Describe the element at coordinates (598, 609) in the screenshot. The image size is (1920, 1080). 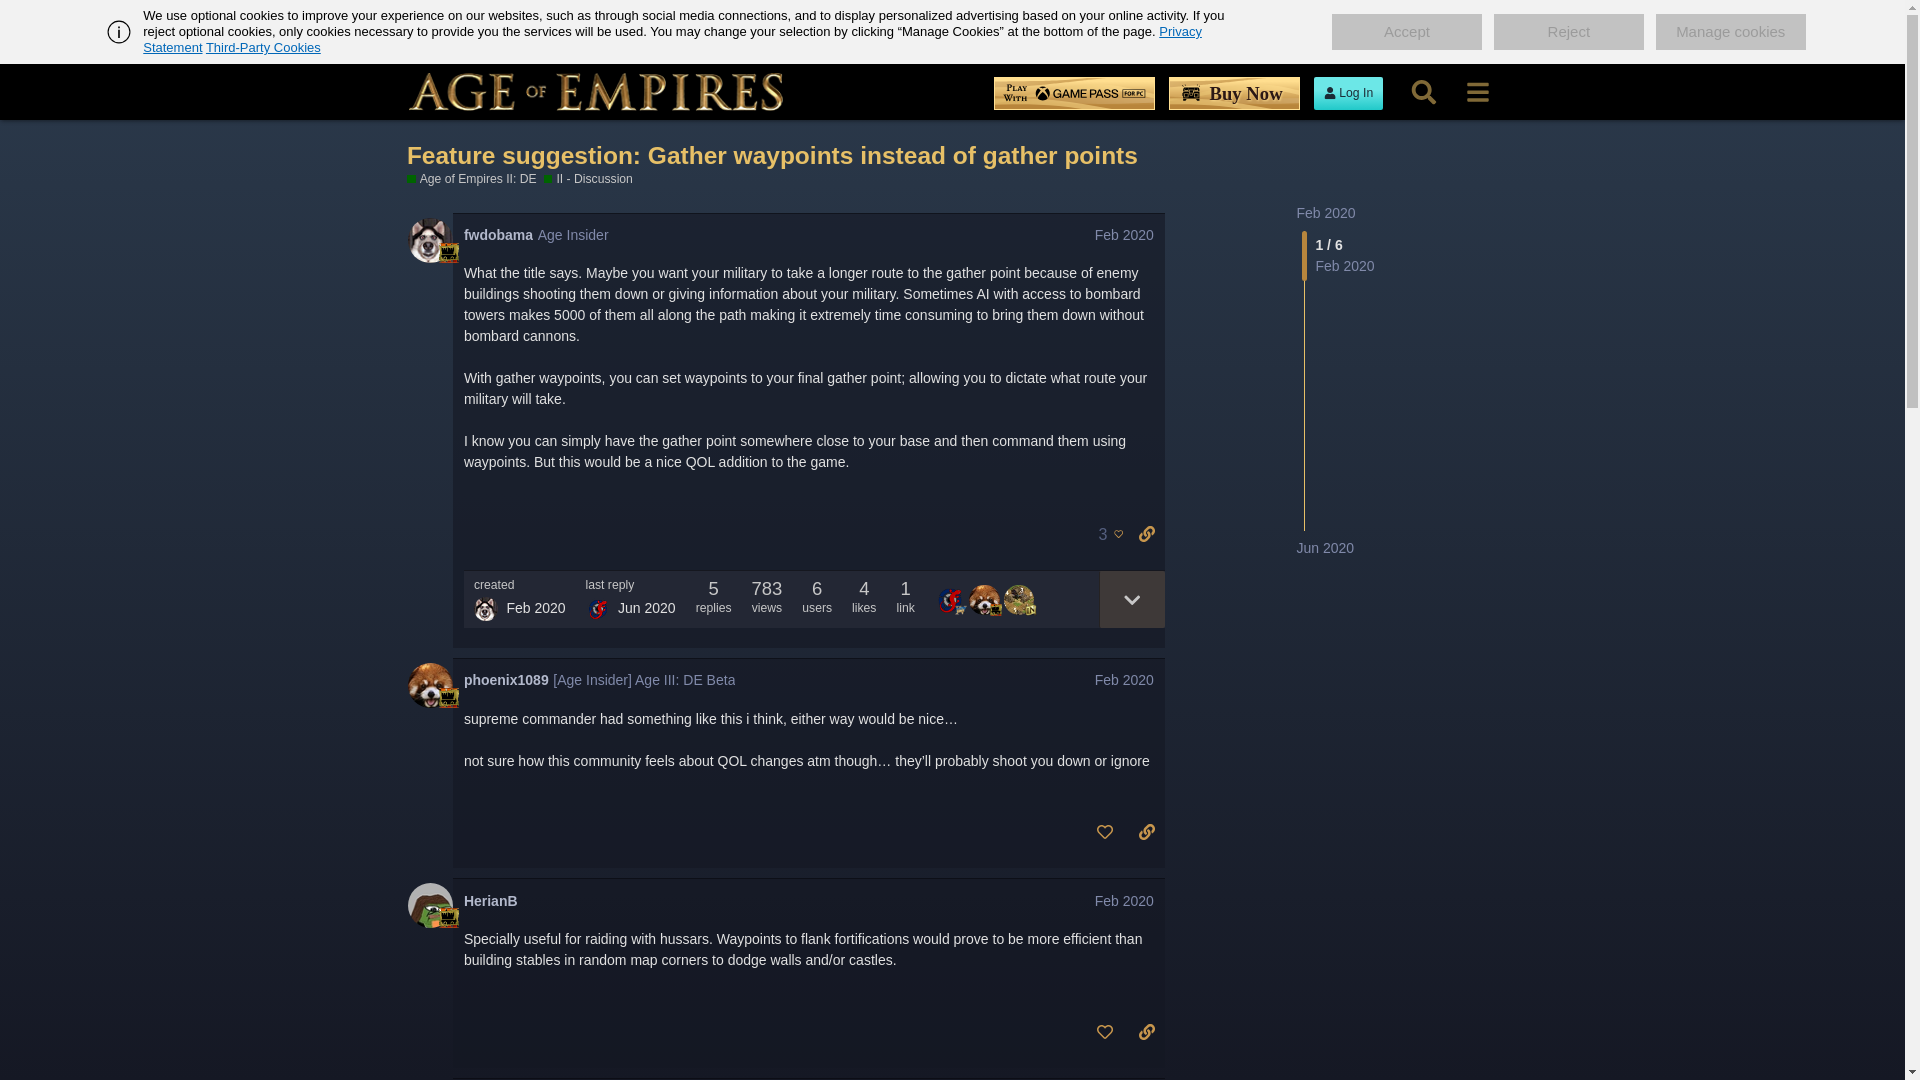
I see `SalamanderRobot` at that location.